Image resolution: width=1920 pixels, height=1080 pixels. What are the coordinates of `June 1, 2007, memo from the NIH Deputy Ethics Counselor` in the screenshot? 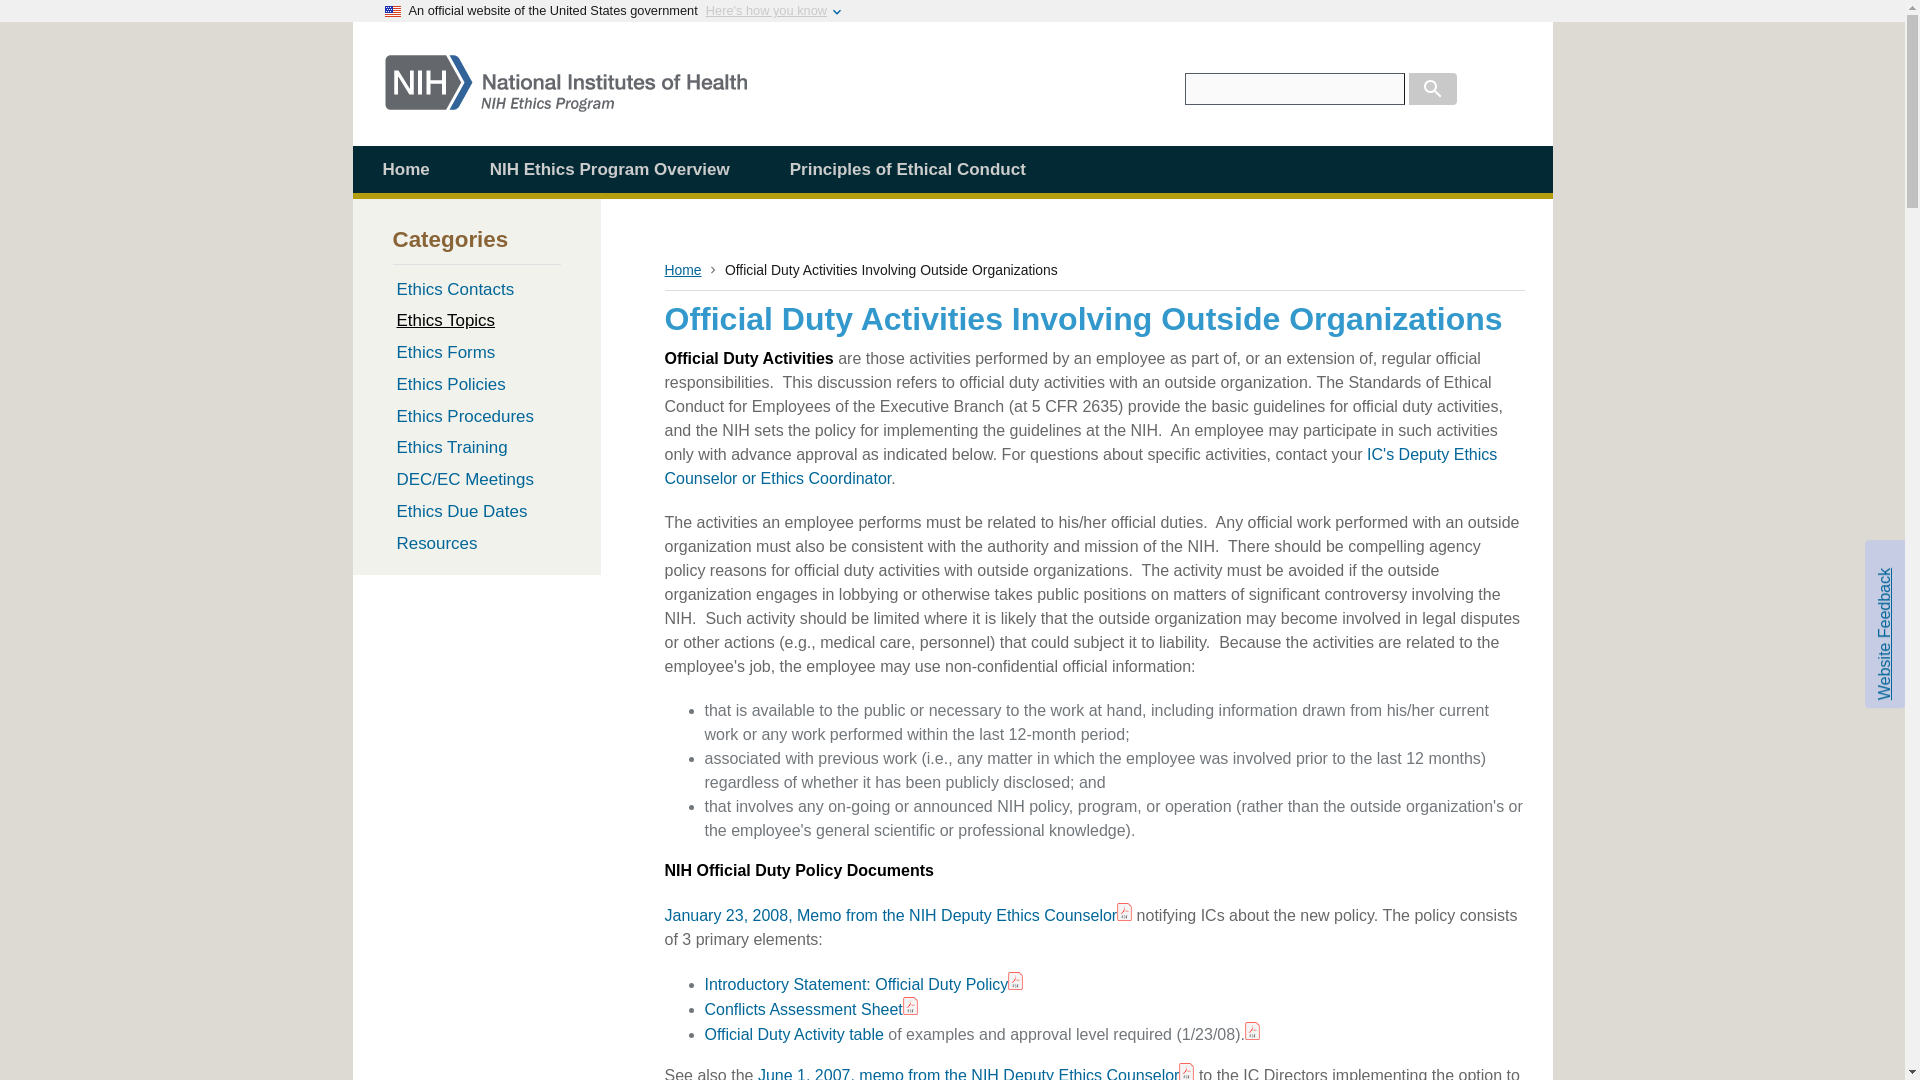 It's located at (969, 1074).